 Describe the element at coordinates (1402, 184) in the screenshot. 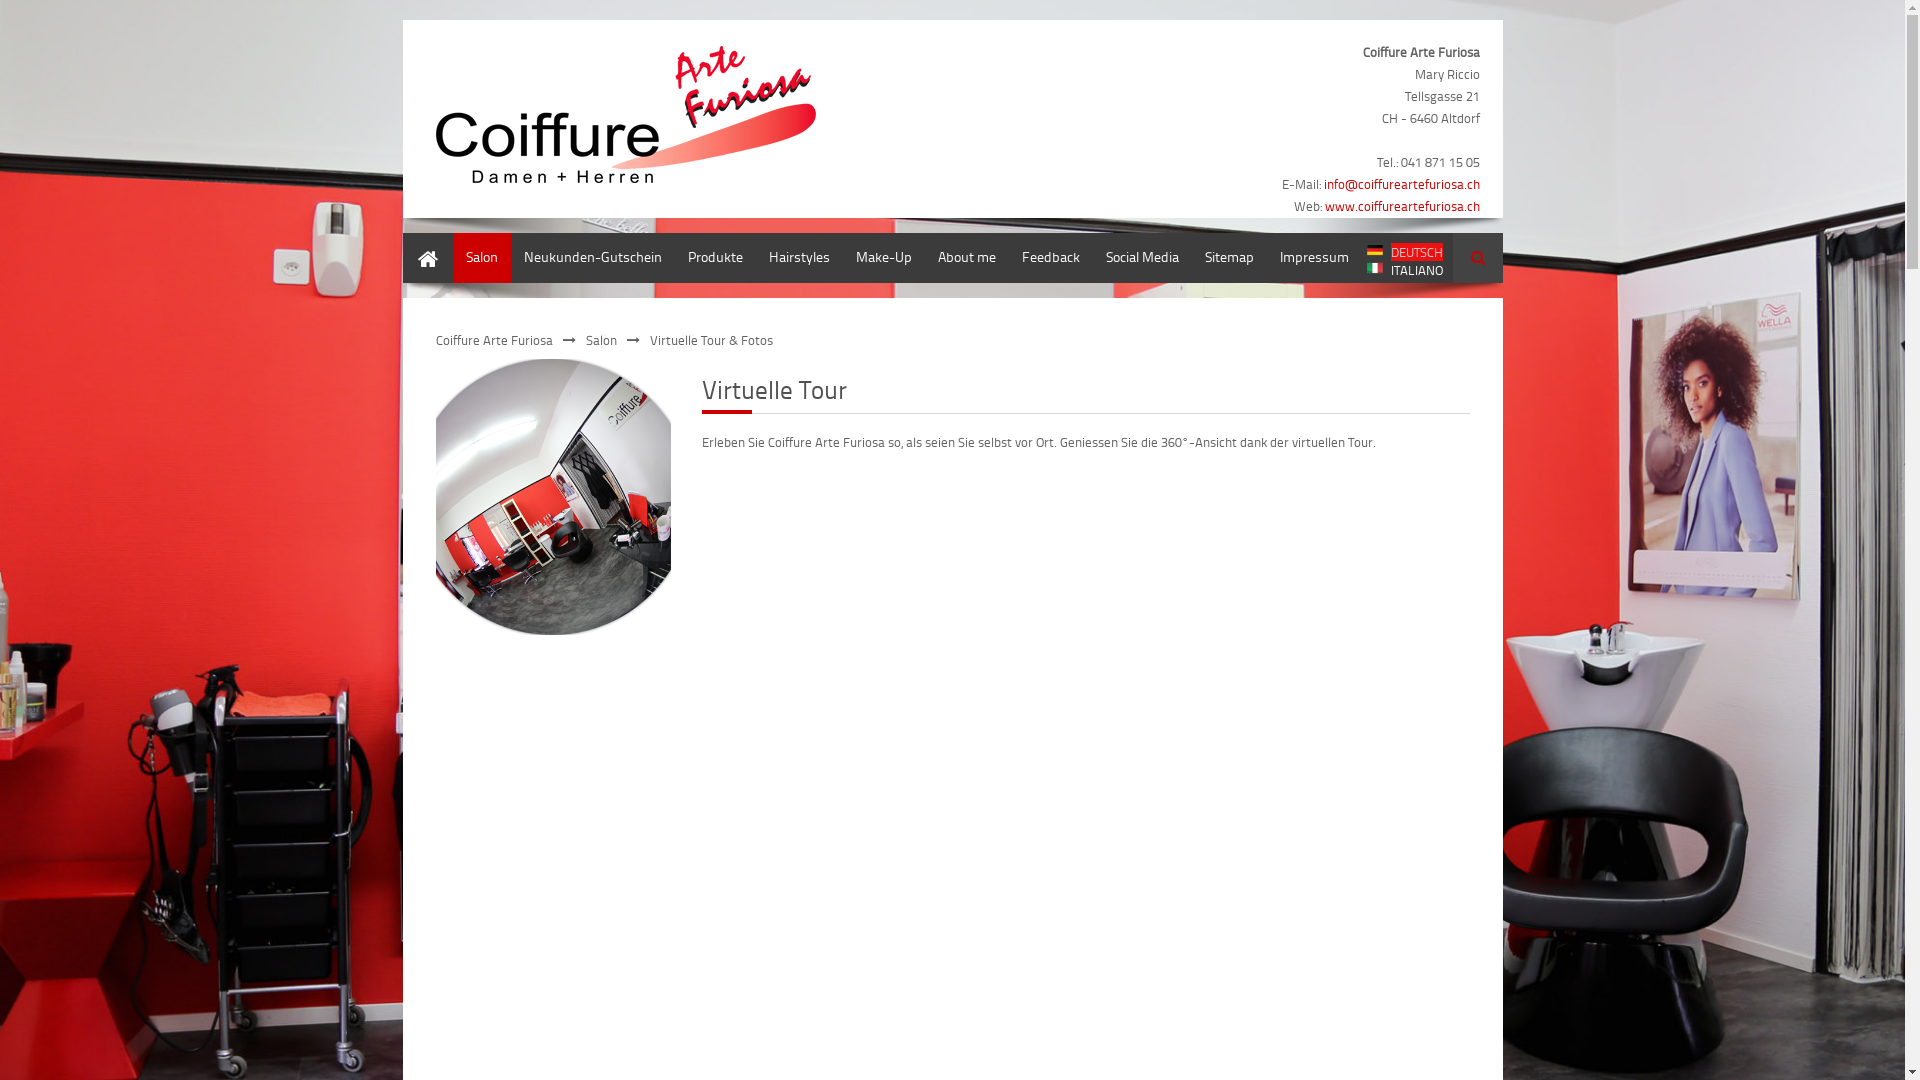

I see `info@coiffureartefuriosa.ch` at that location.